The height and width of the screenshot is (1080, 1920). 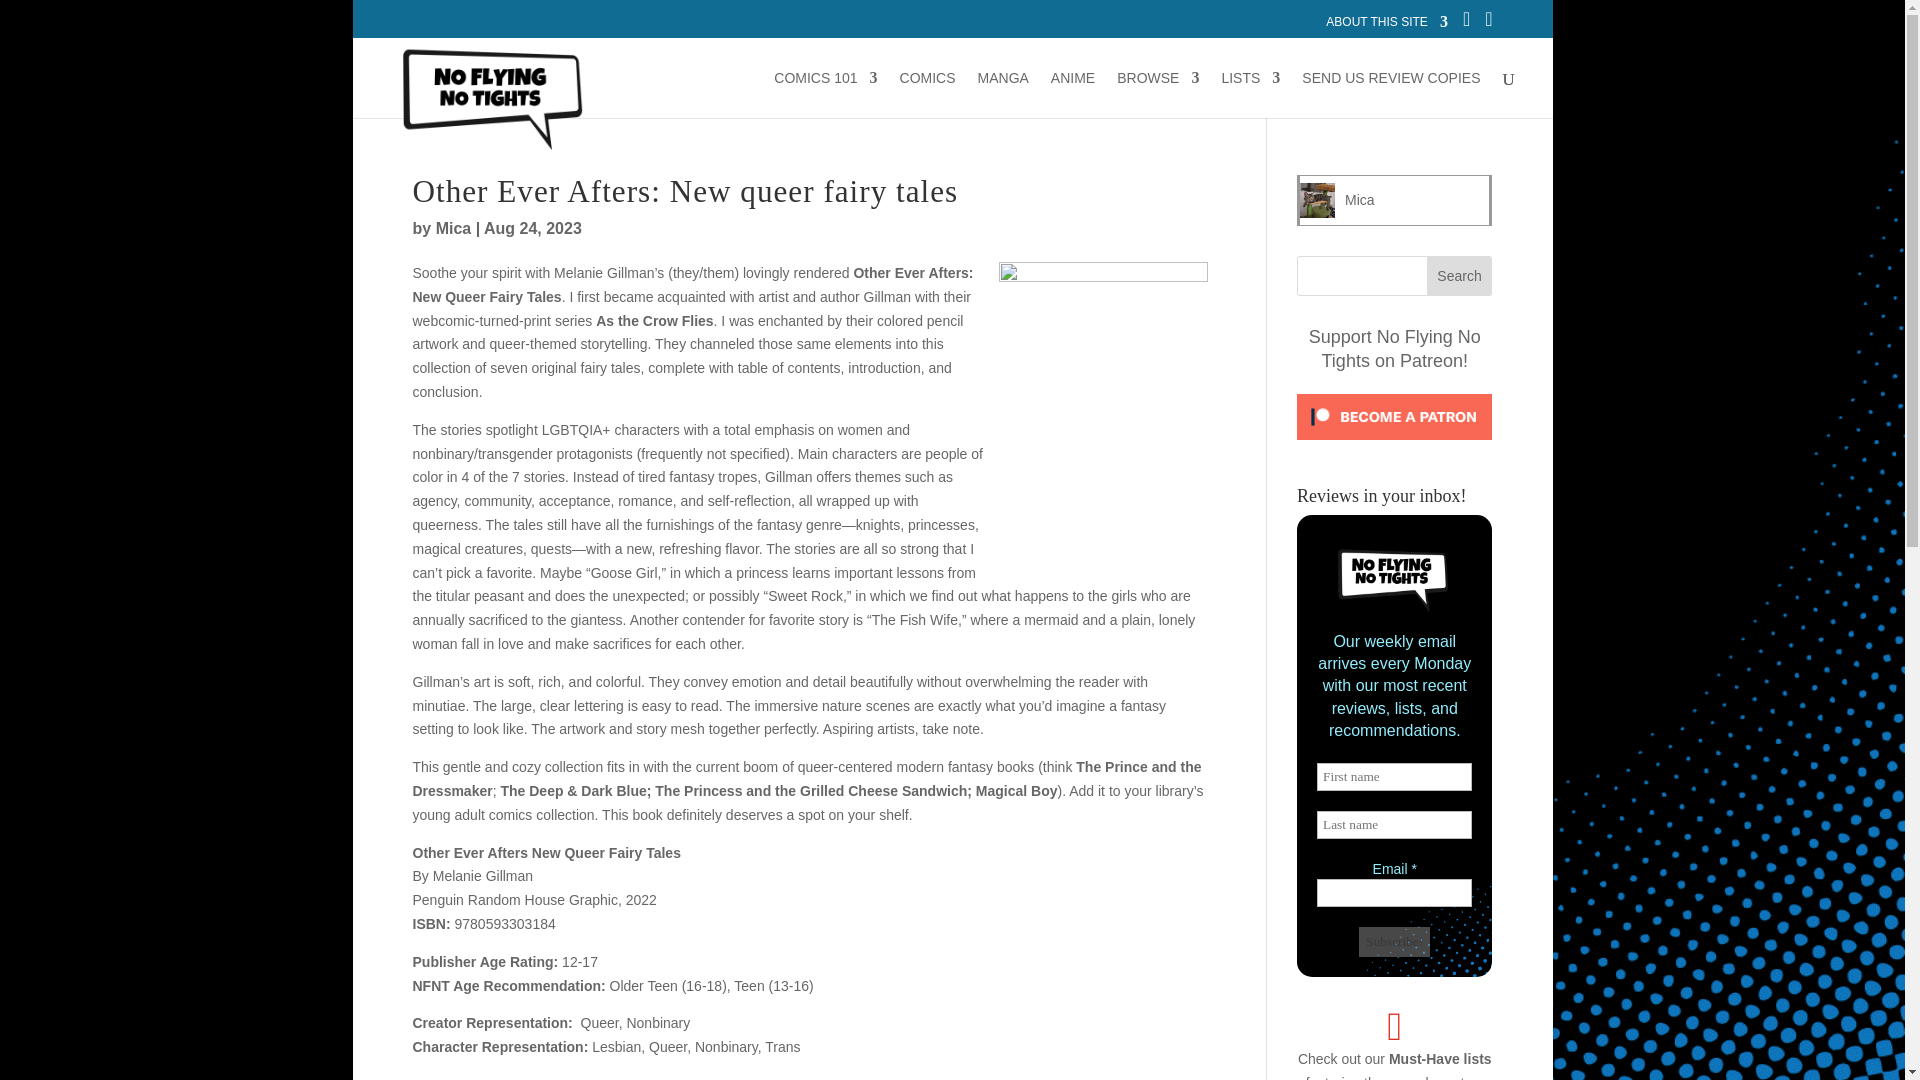 I want to click on ABOUT THIS SITE, so click(x=1386, y=26).